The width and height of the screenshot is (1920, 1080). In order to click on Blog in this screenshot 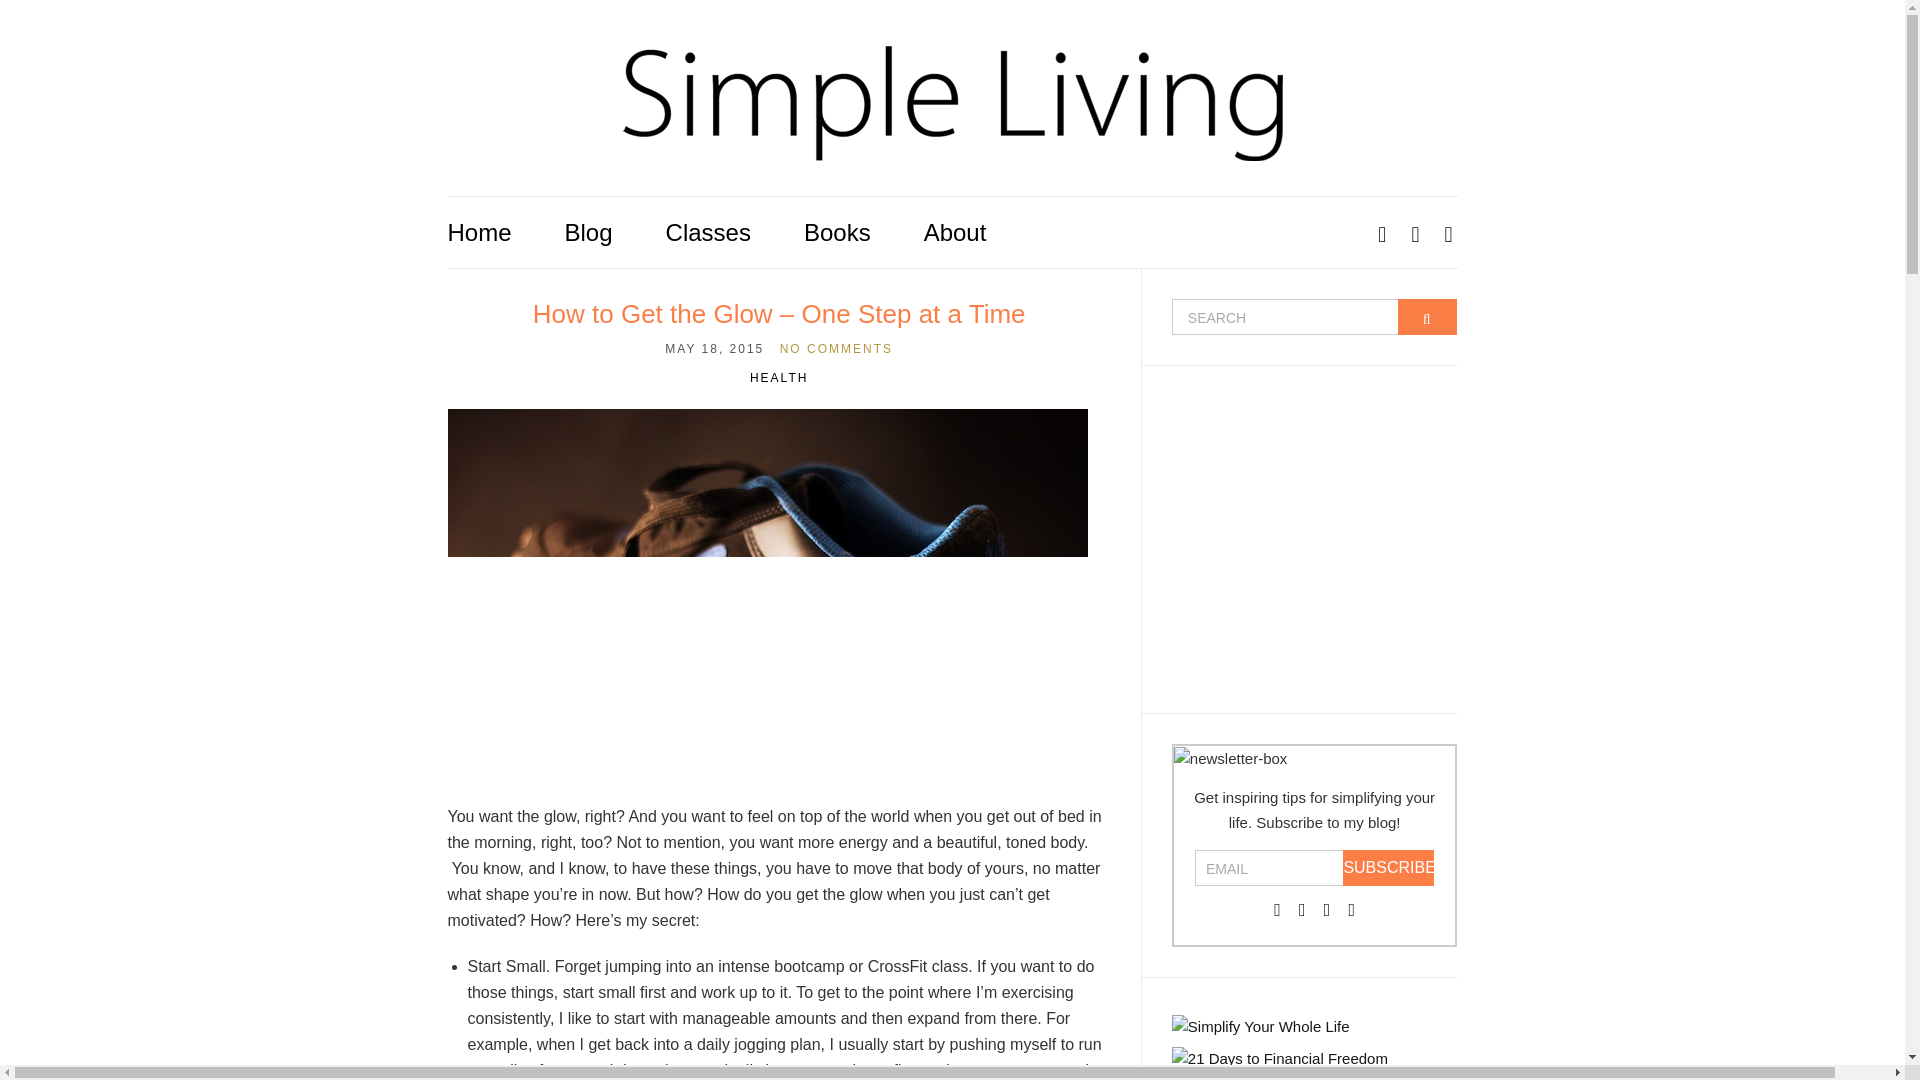, I will do `click(588, 232)`.